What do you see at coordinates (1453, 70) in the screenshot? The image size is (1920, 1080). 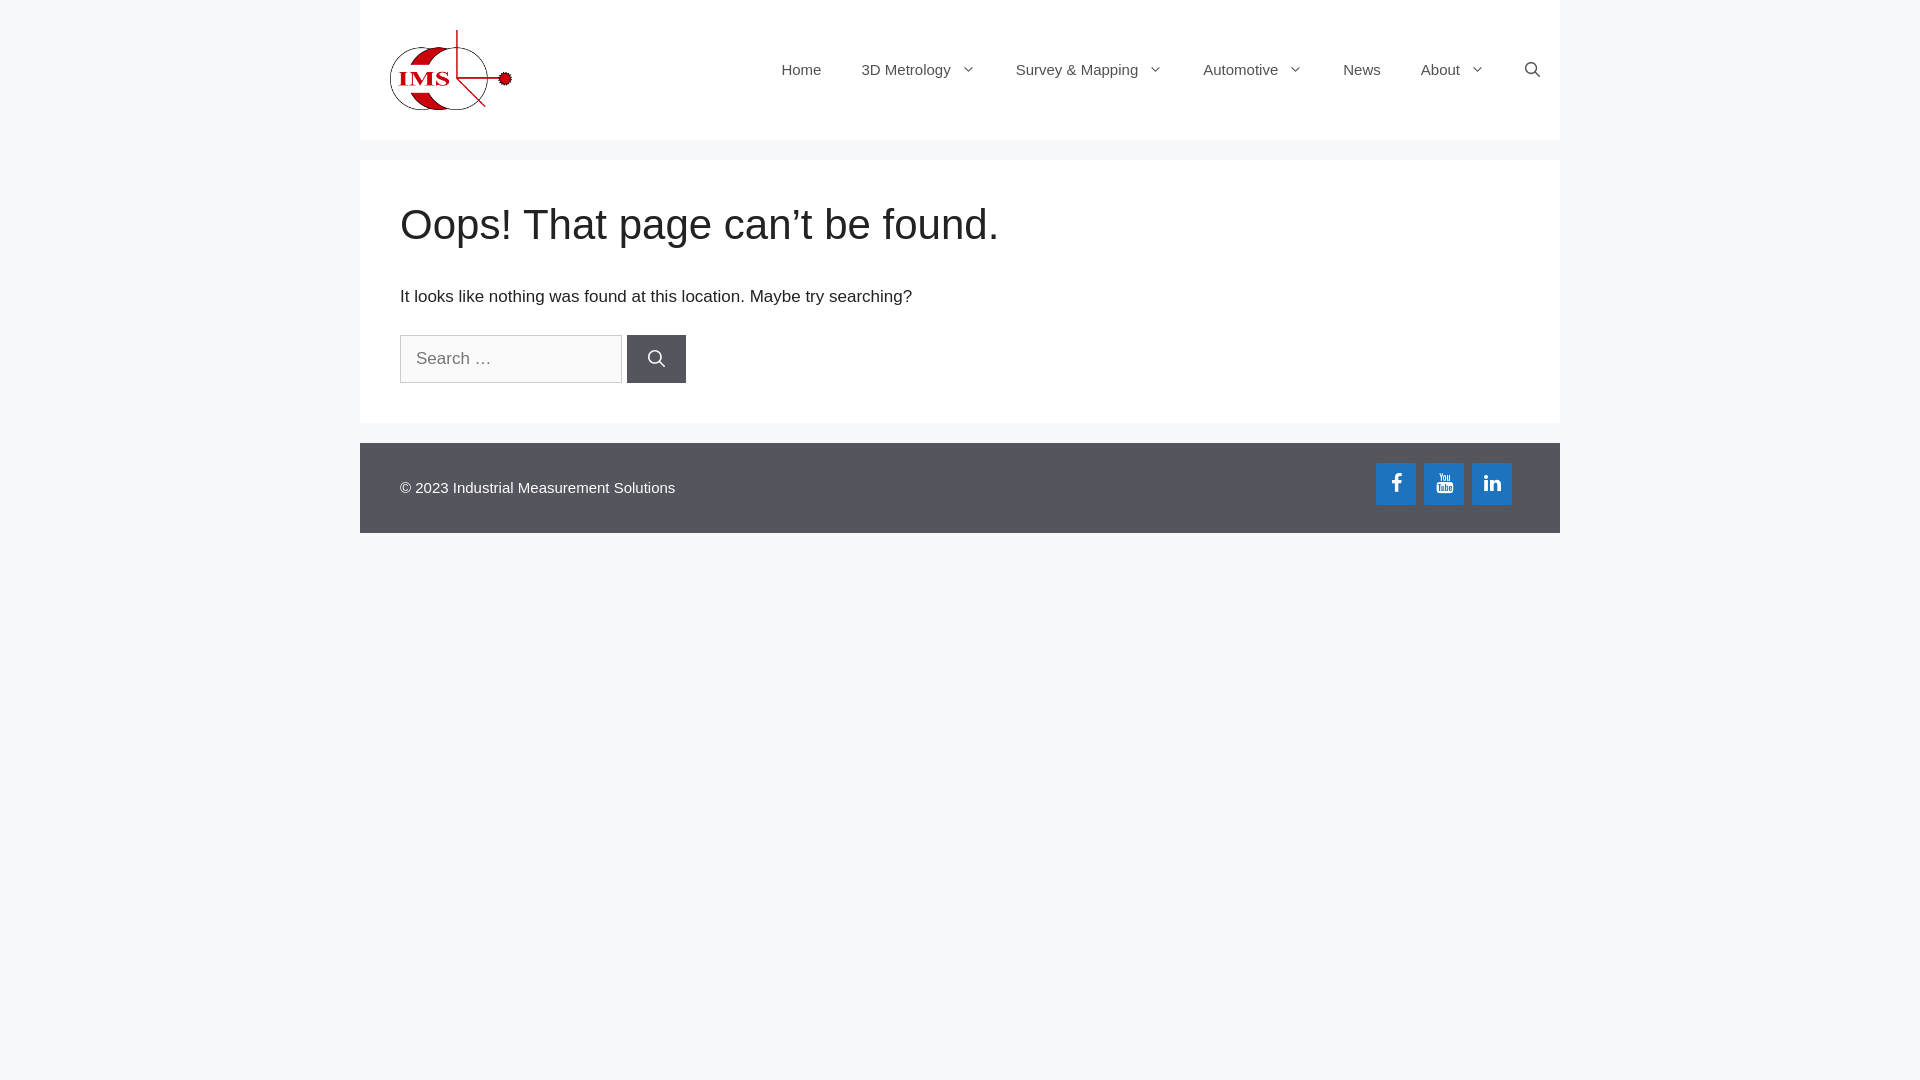 I see `About` at bounding box center [1453, 70].